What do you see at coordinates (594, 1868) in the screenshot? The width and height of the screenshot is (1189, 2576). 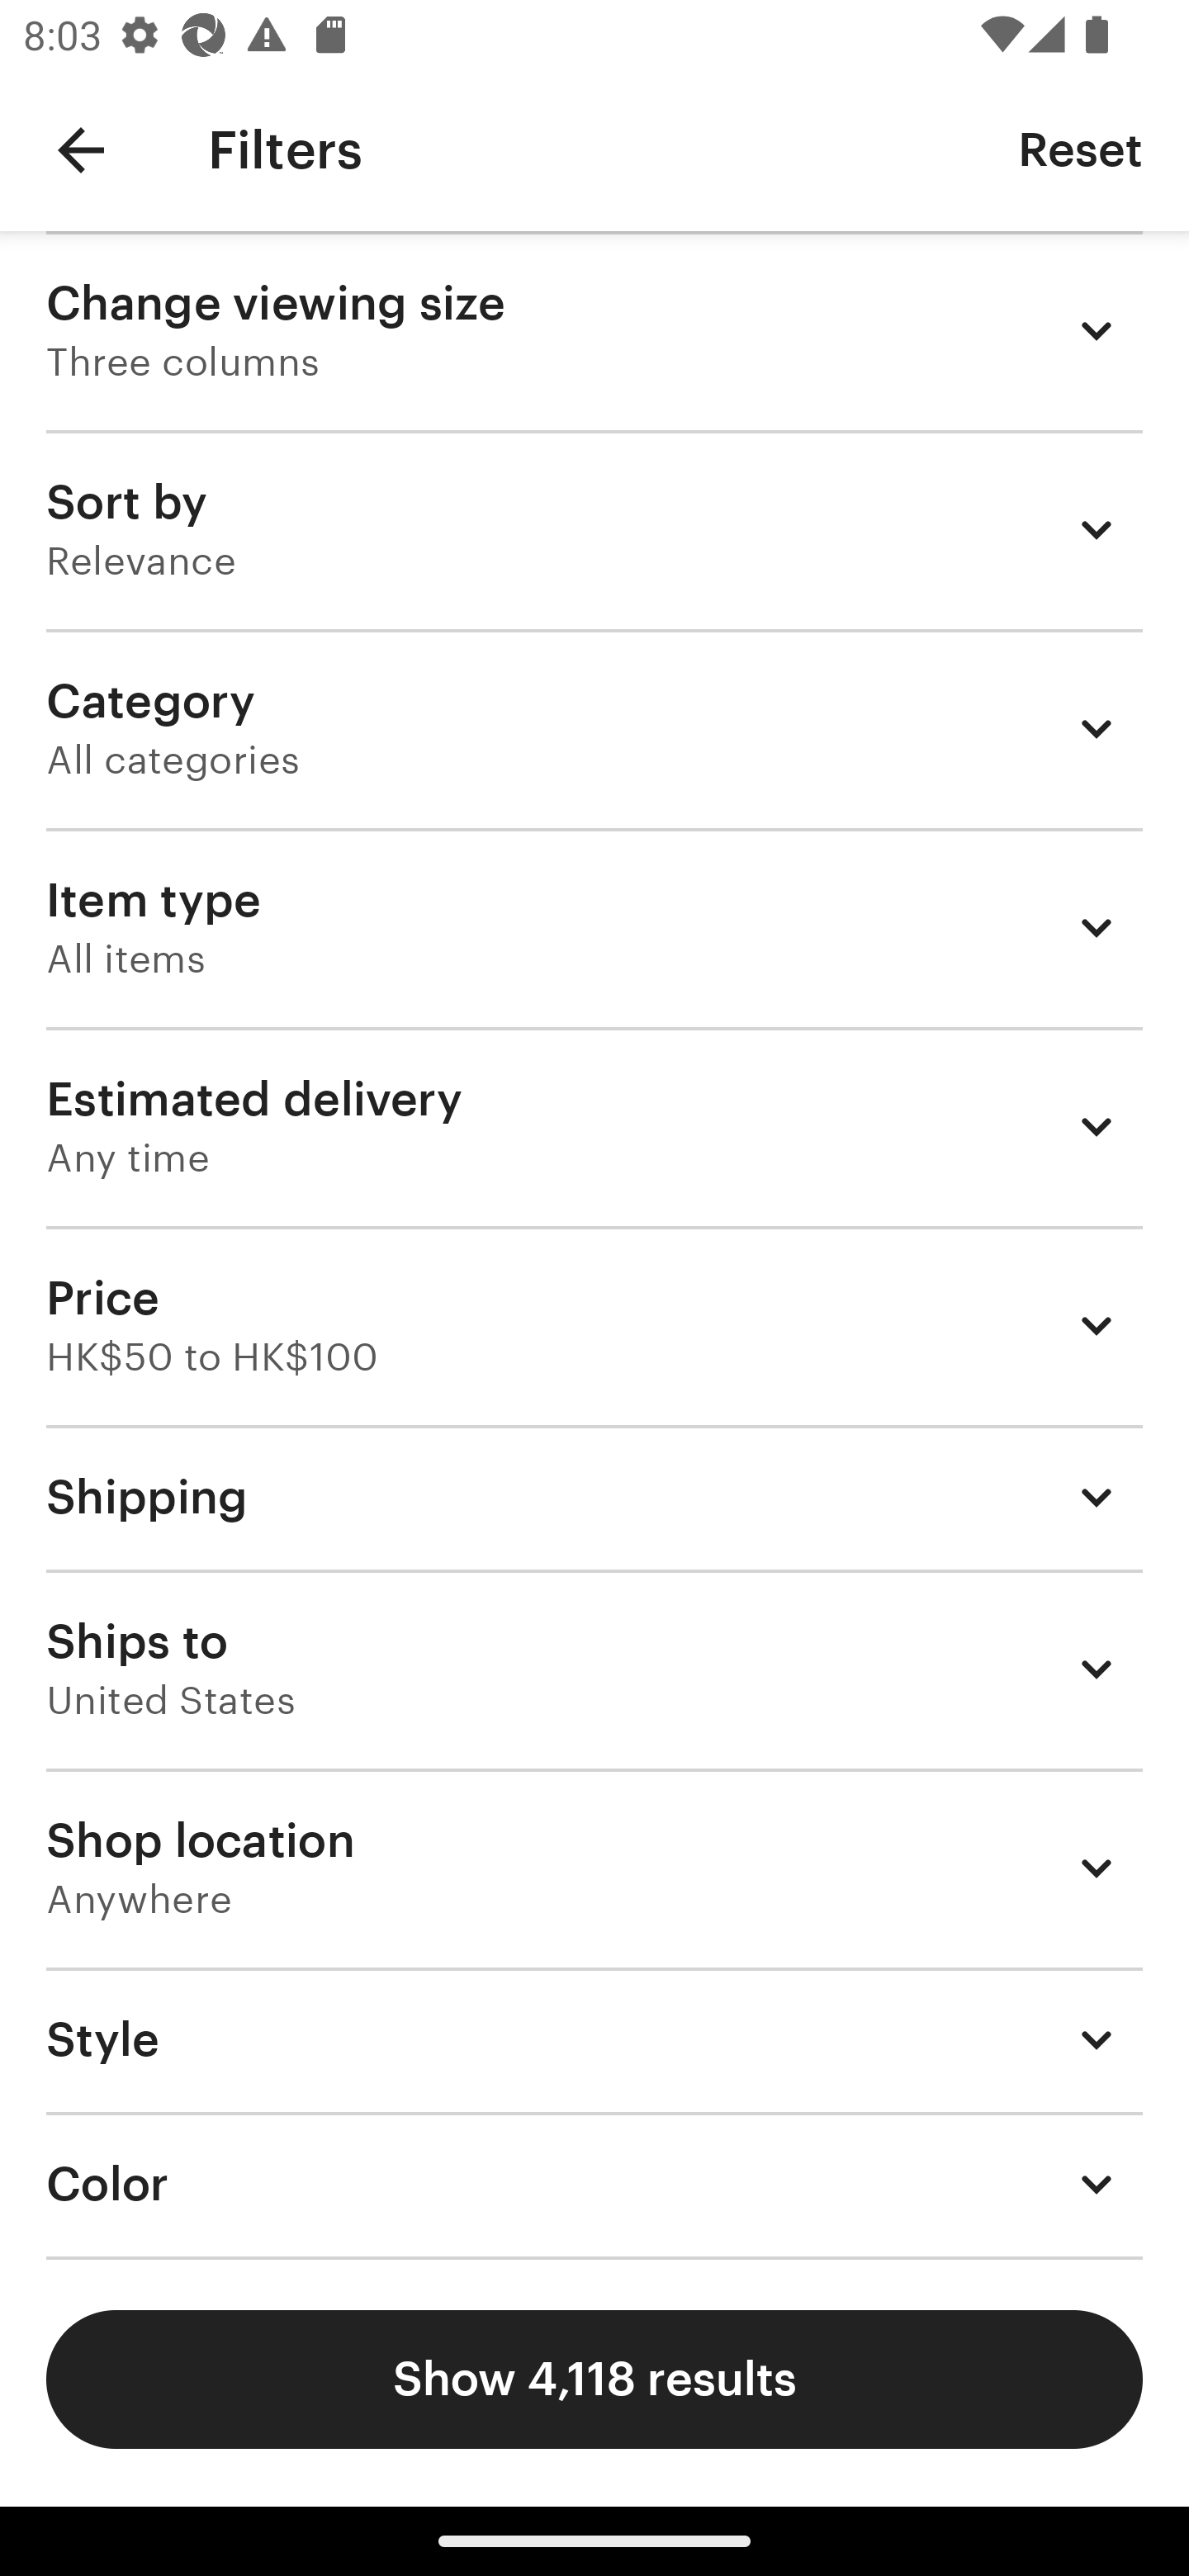 I see `Shop location Anywhere` at bounding box center [594, 1868].